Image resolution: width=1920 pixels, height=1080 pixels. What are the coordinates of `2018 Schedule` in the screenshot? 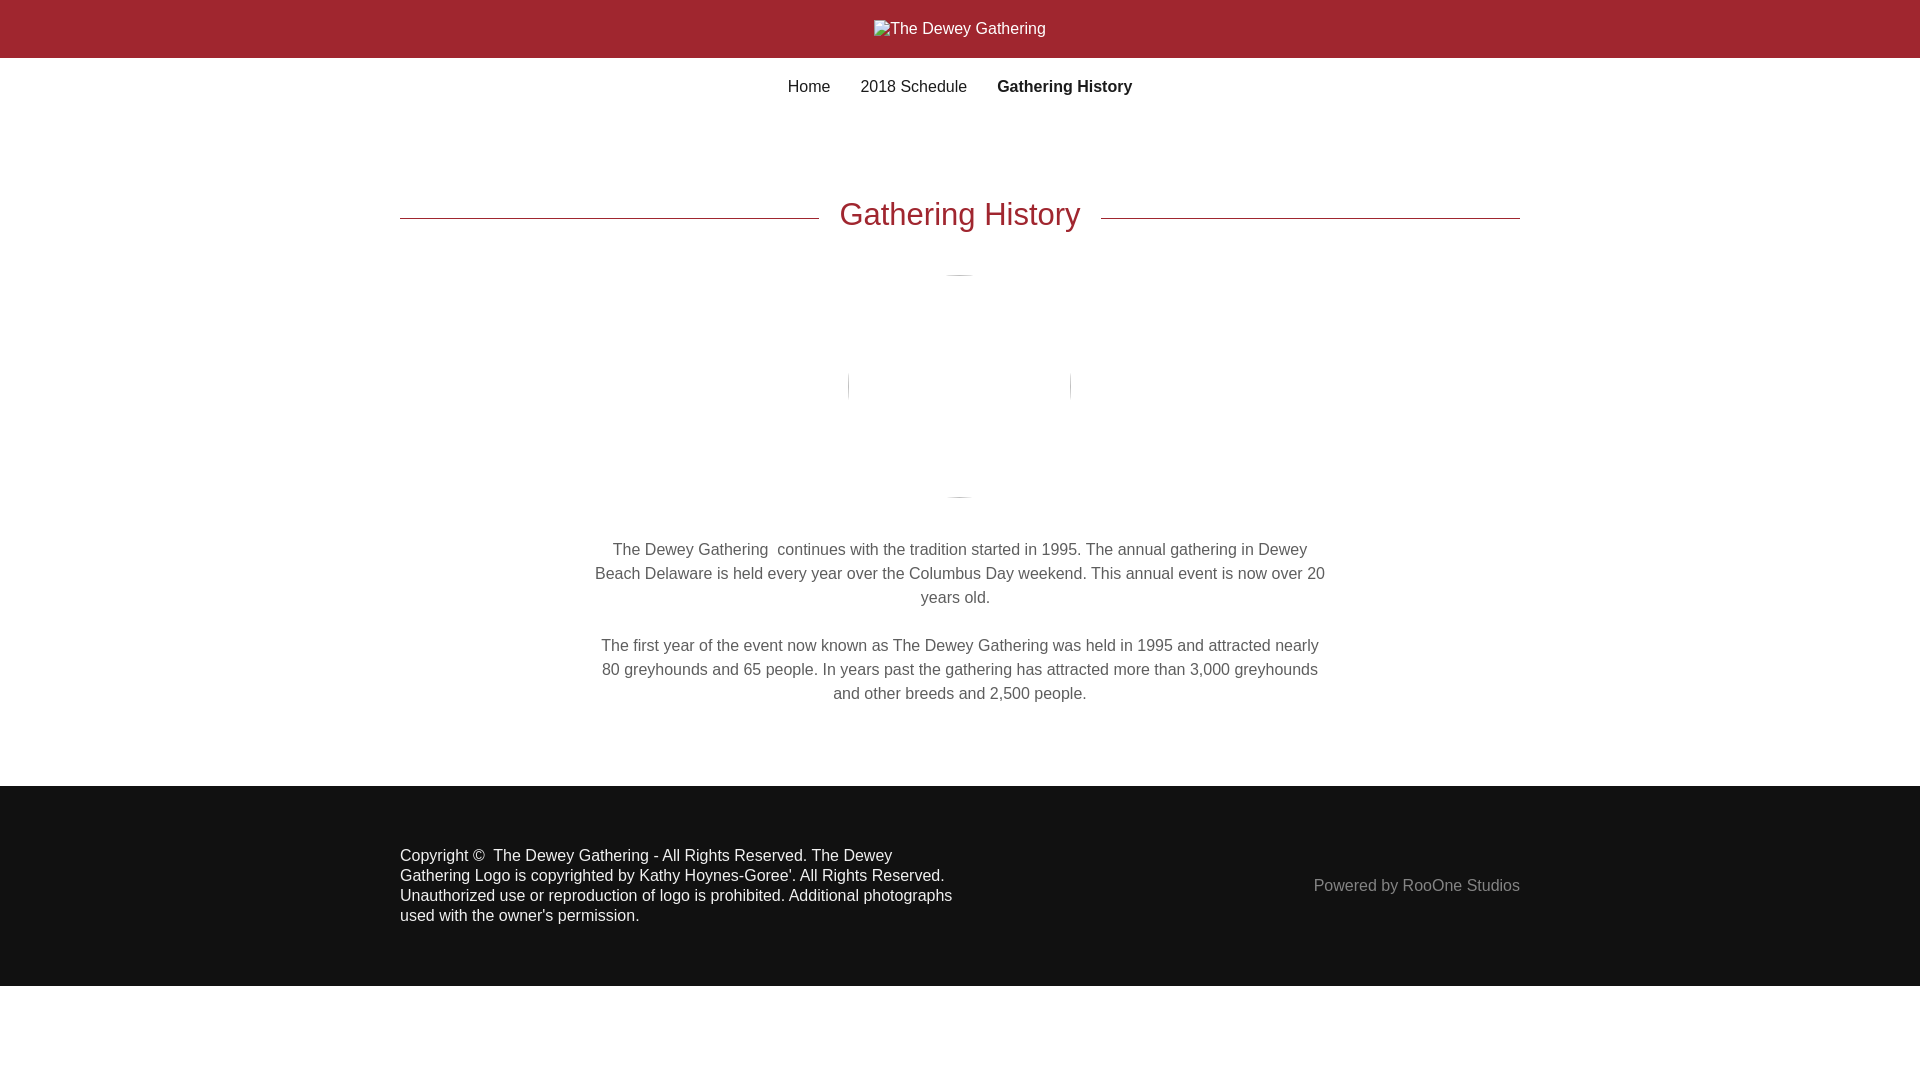 It's located at (914, 86).